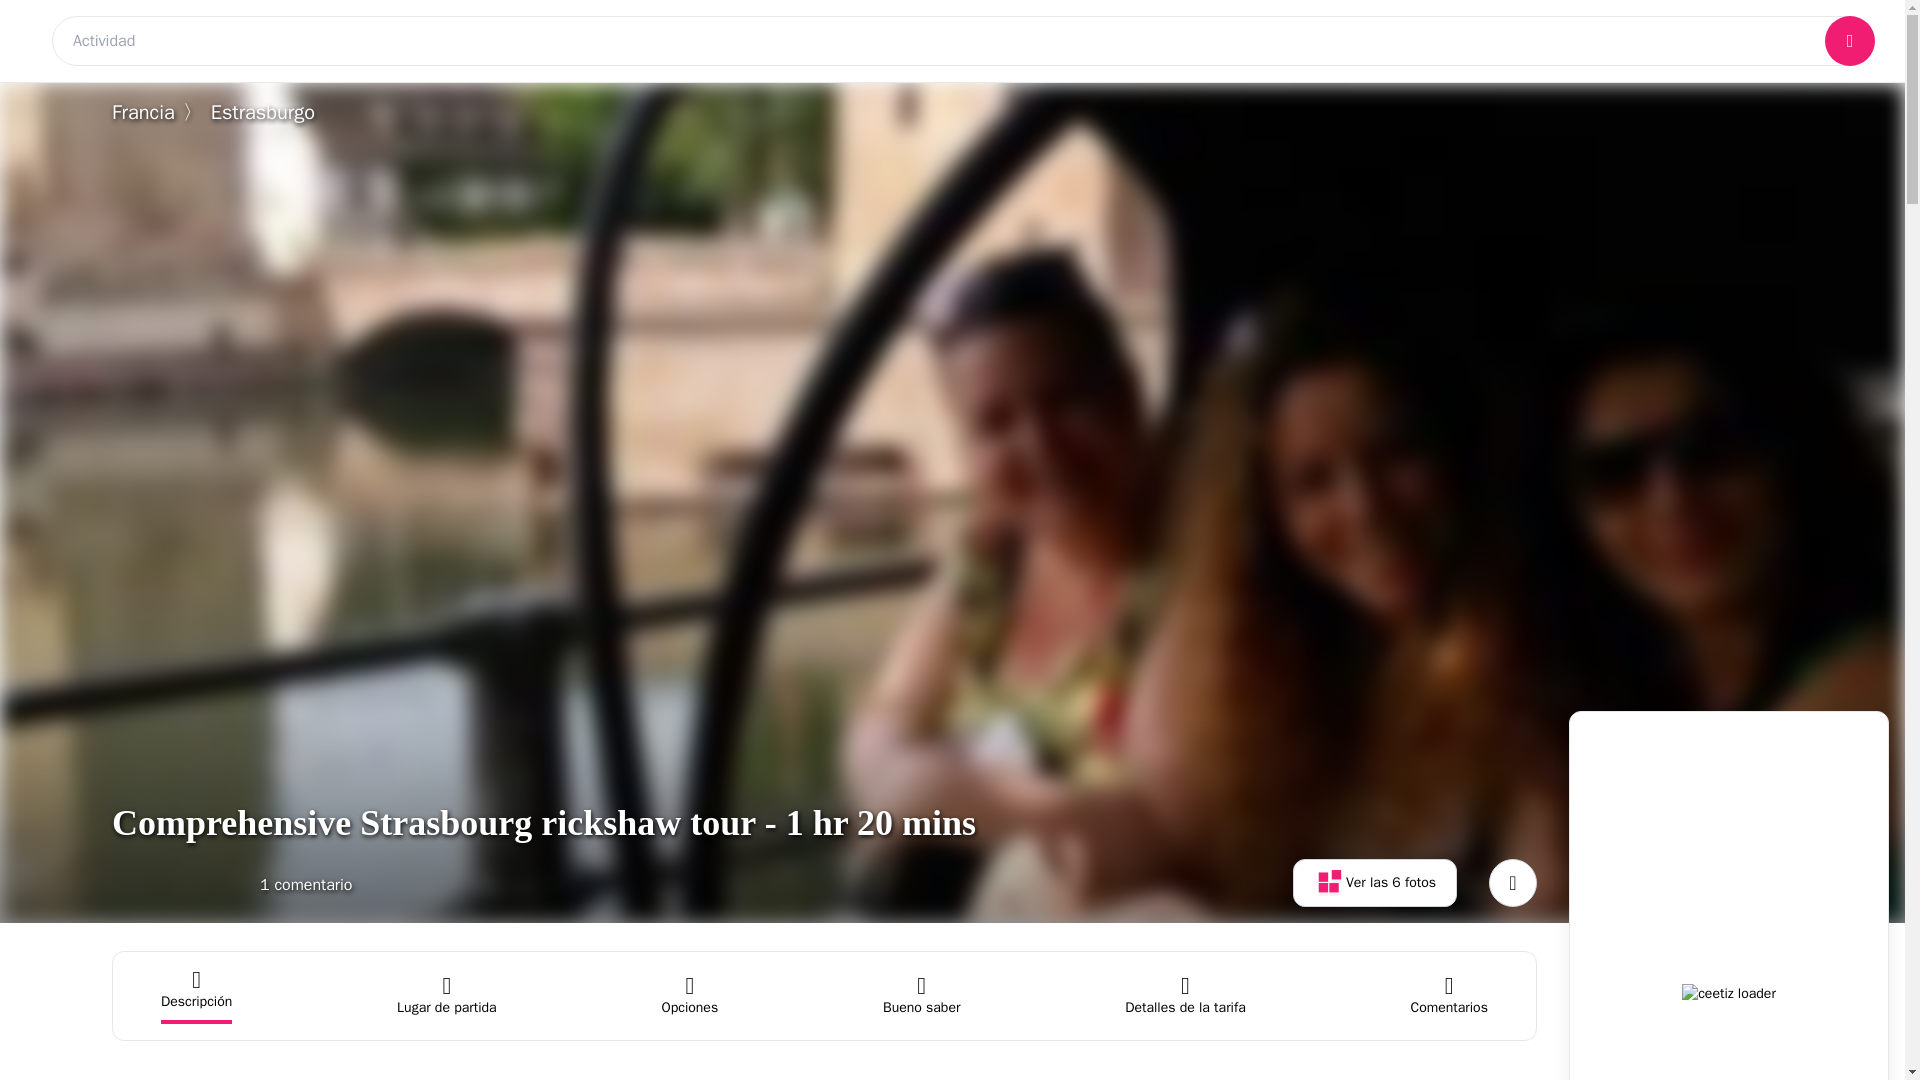 The width and height of the screenshot is (1920, 1080). Describe the element at coordinates (447, 996) in the screenshot. I see `Estrasburgo` at that location.